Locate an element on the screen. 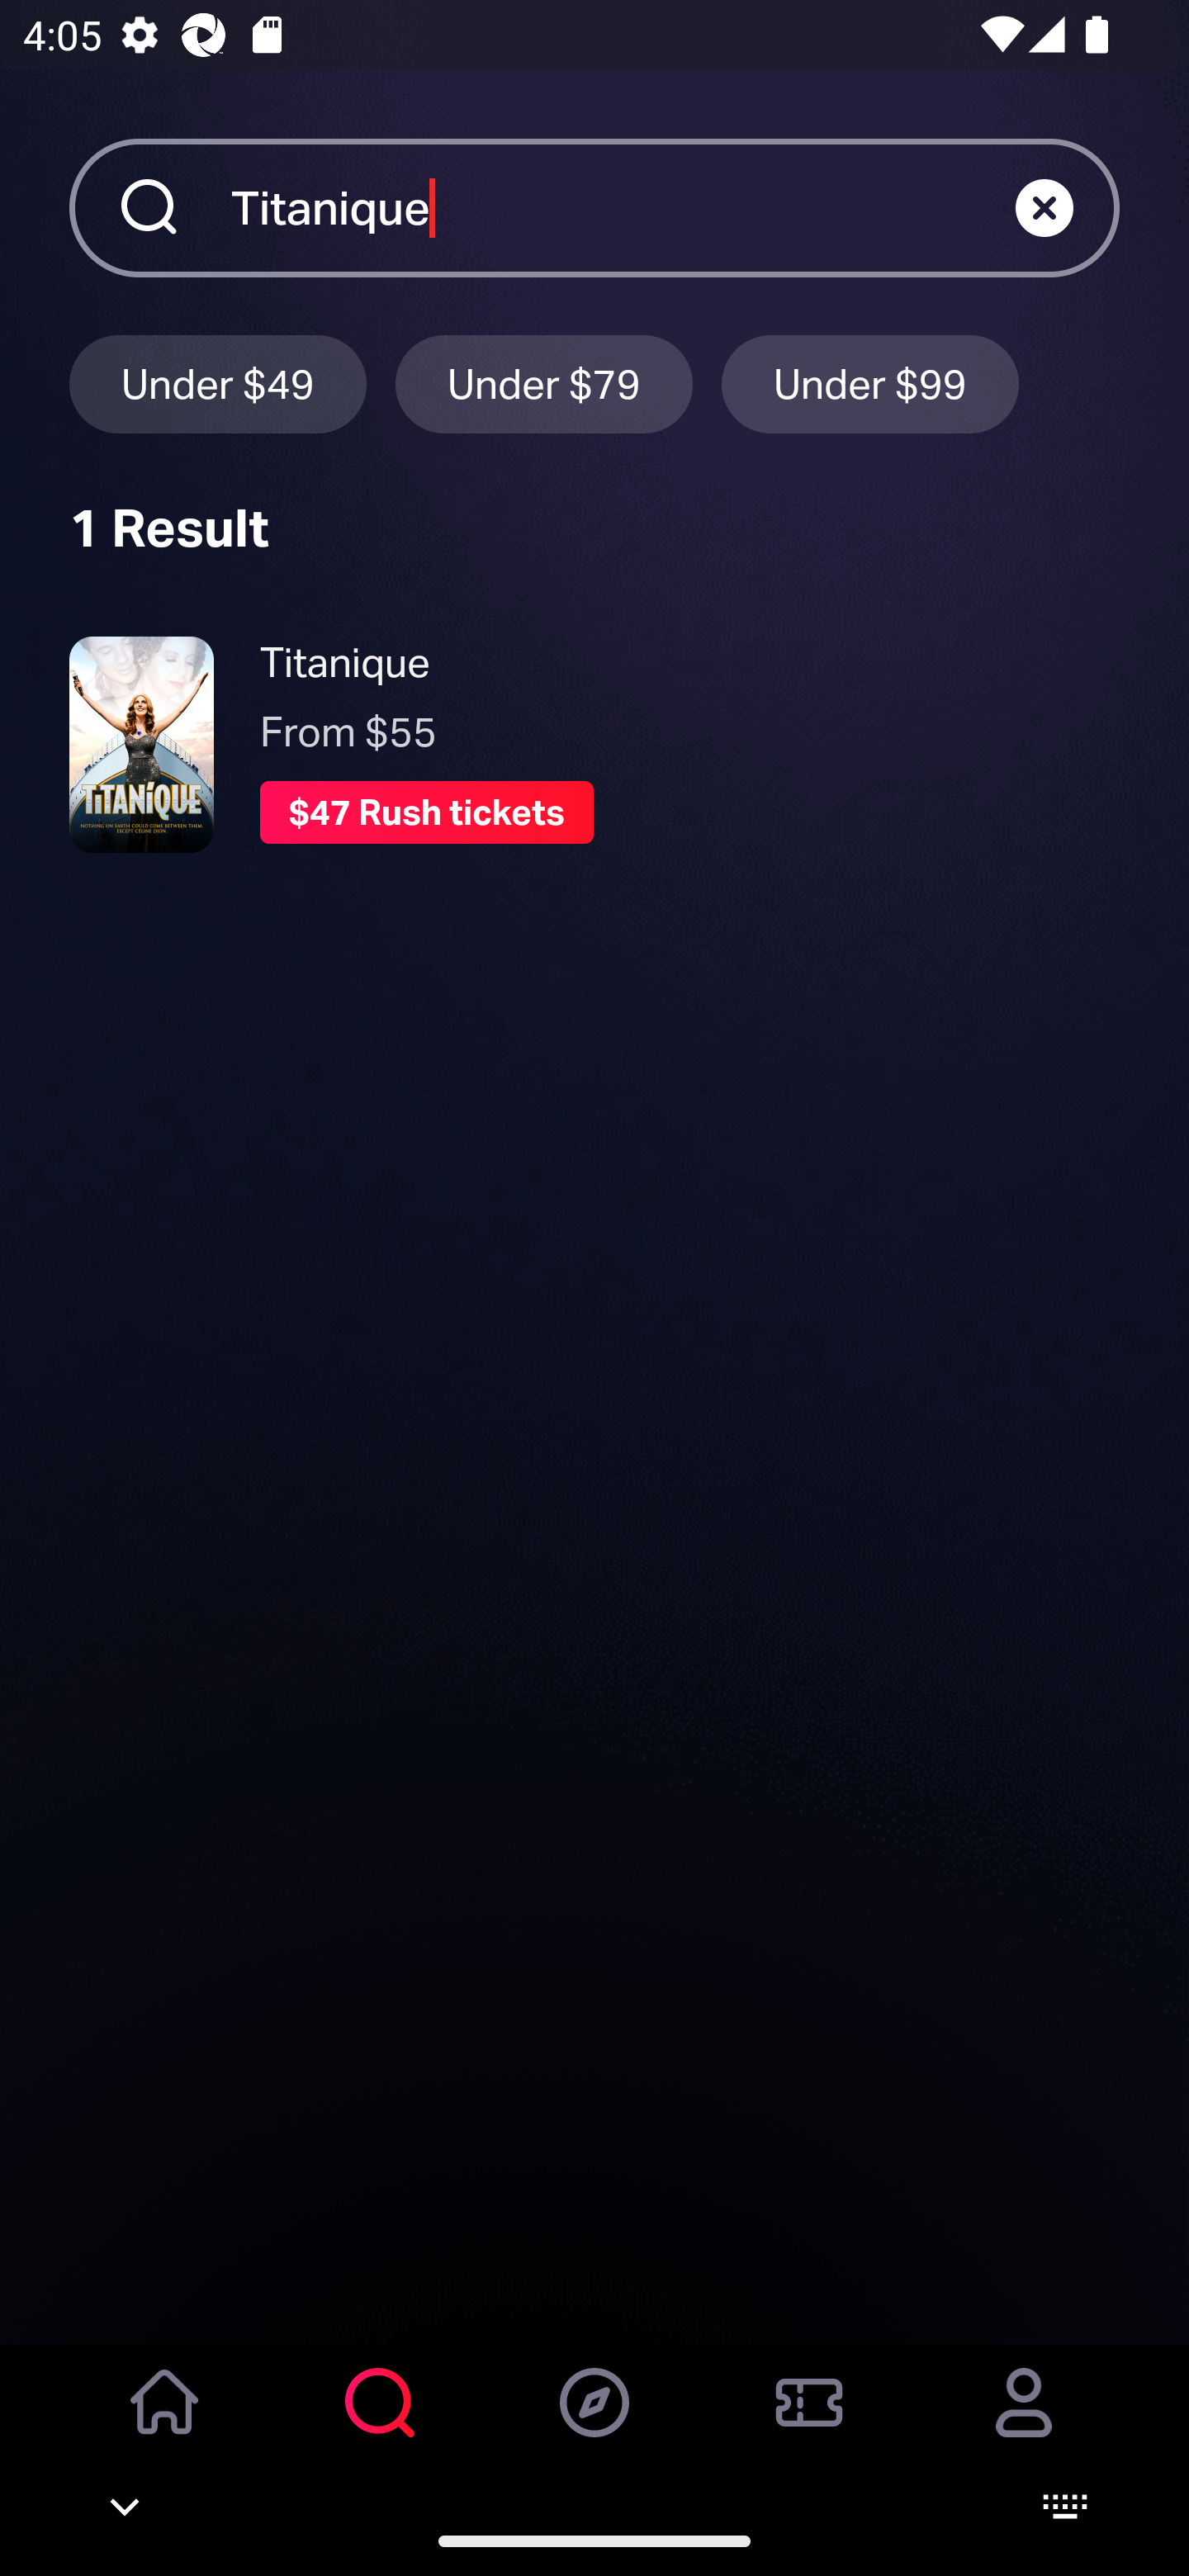  Account is located at coordinates (1024, 2425).